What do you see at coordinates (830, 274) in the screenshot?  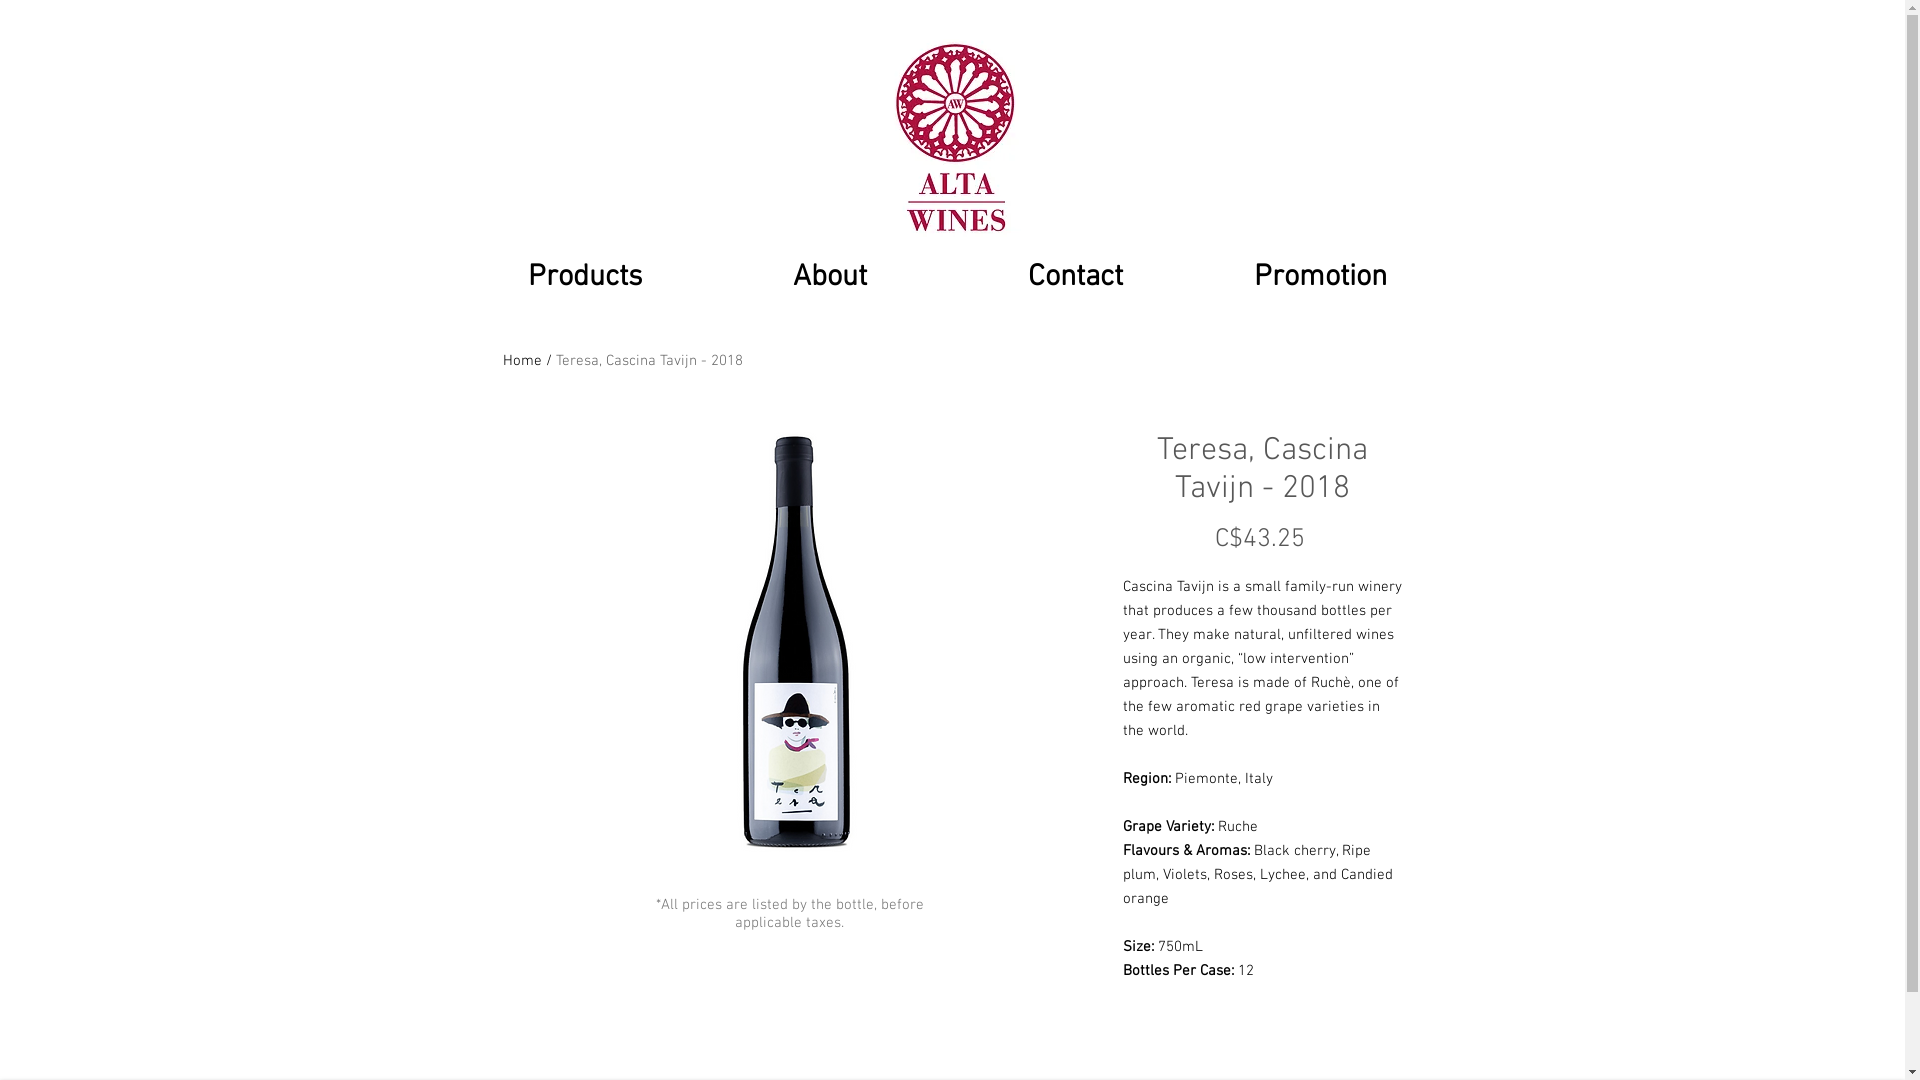 I see `About` at bounding box center [830, 274].